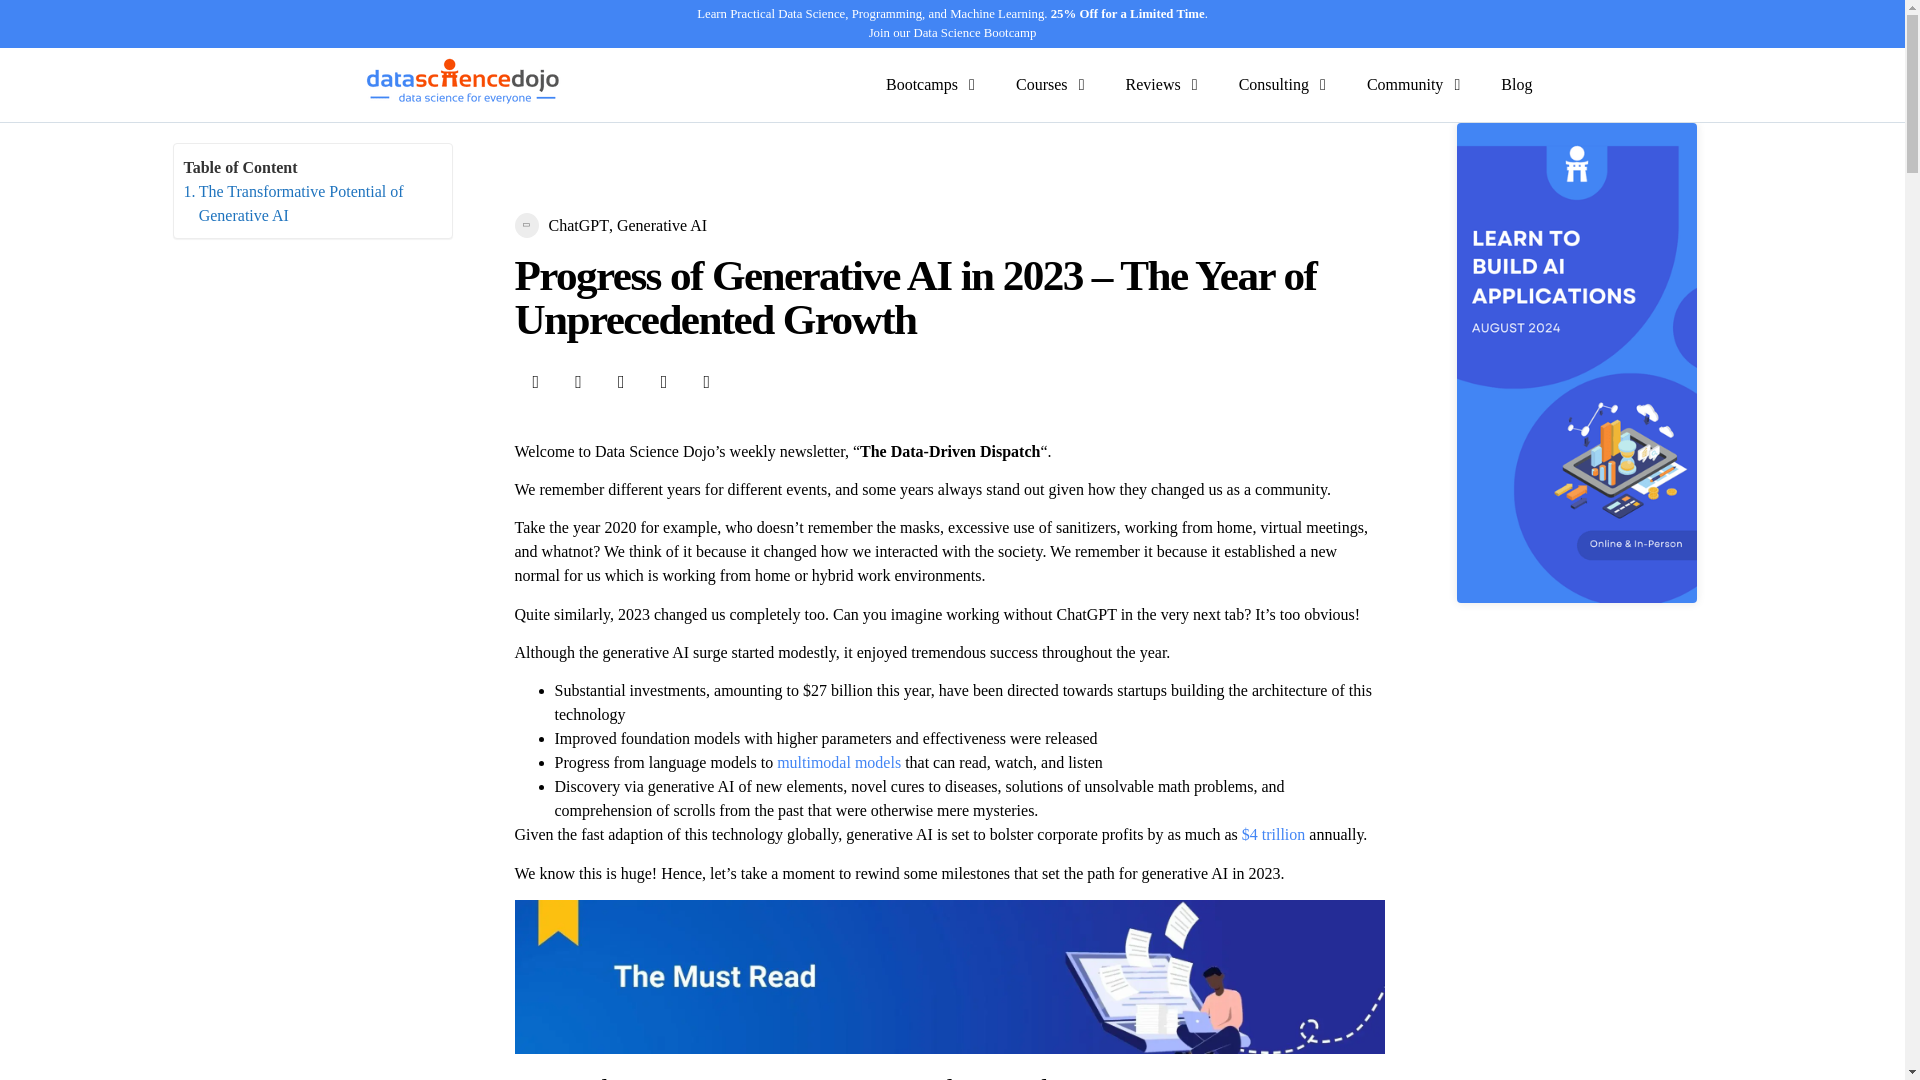  I want to click on Bootcamps, so click(922, 85).